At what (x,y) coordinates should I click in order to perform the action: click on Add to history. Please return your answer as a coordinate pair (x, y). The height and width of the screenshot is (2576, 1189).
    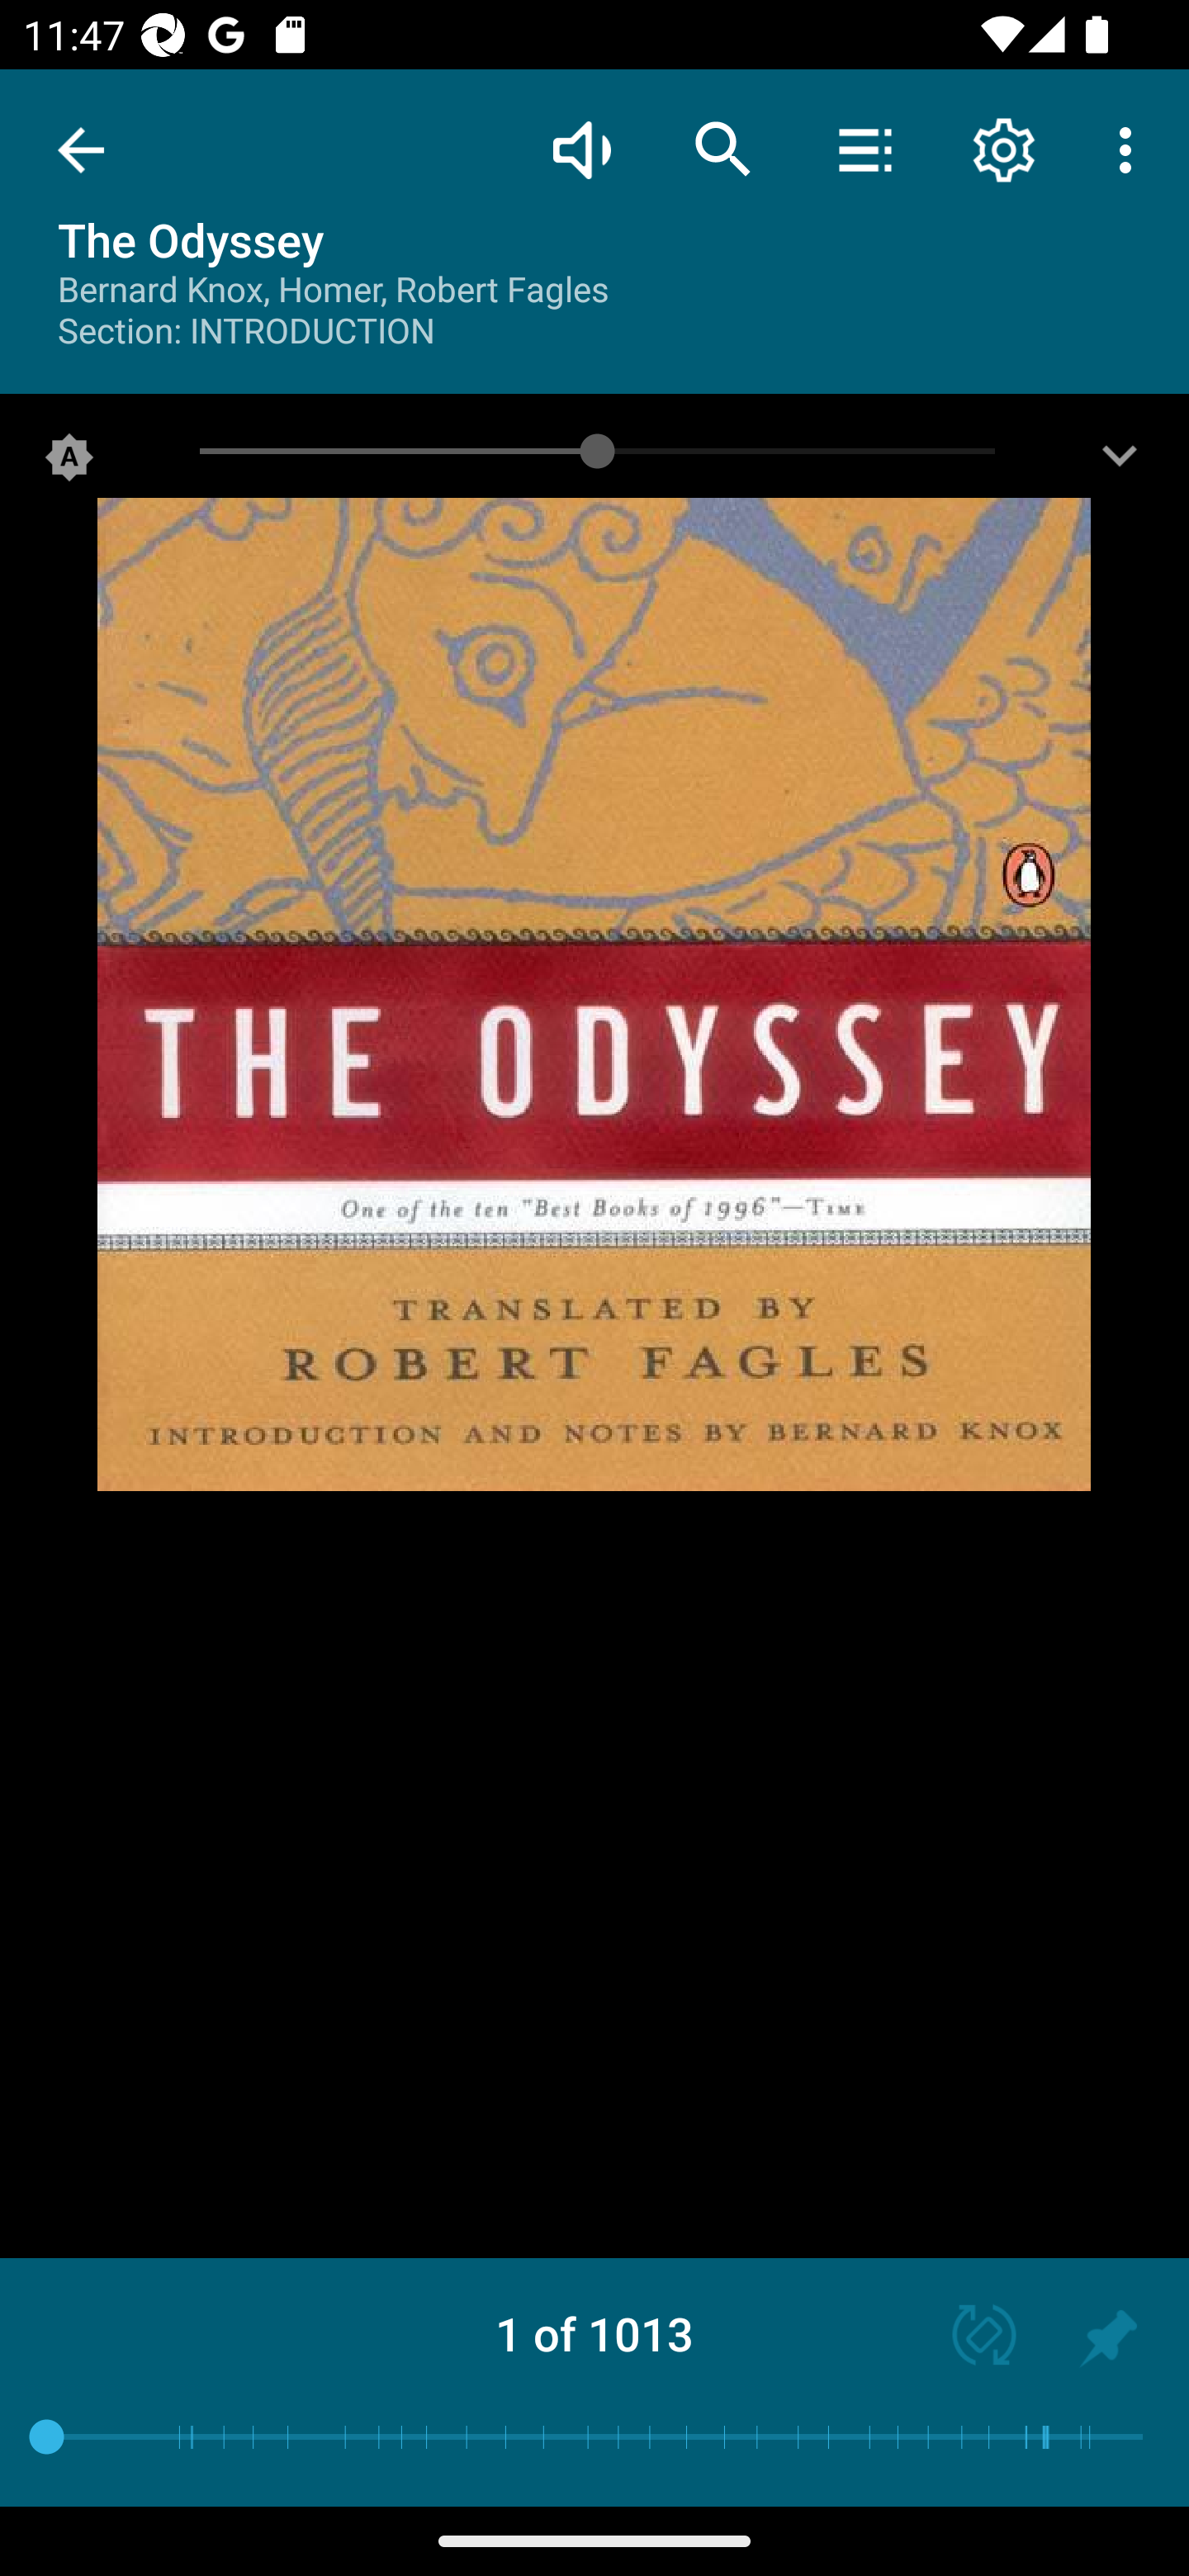
    Looking at the image, I should click on (1108, 2338).